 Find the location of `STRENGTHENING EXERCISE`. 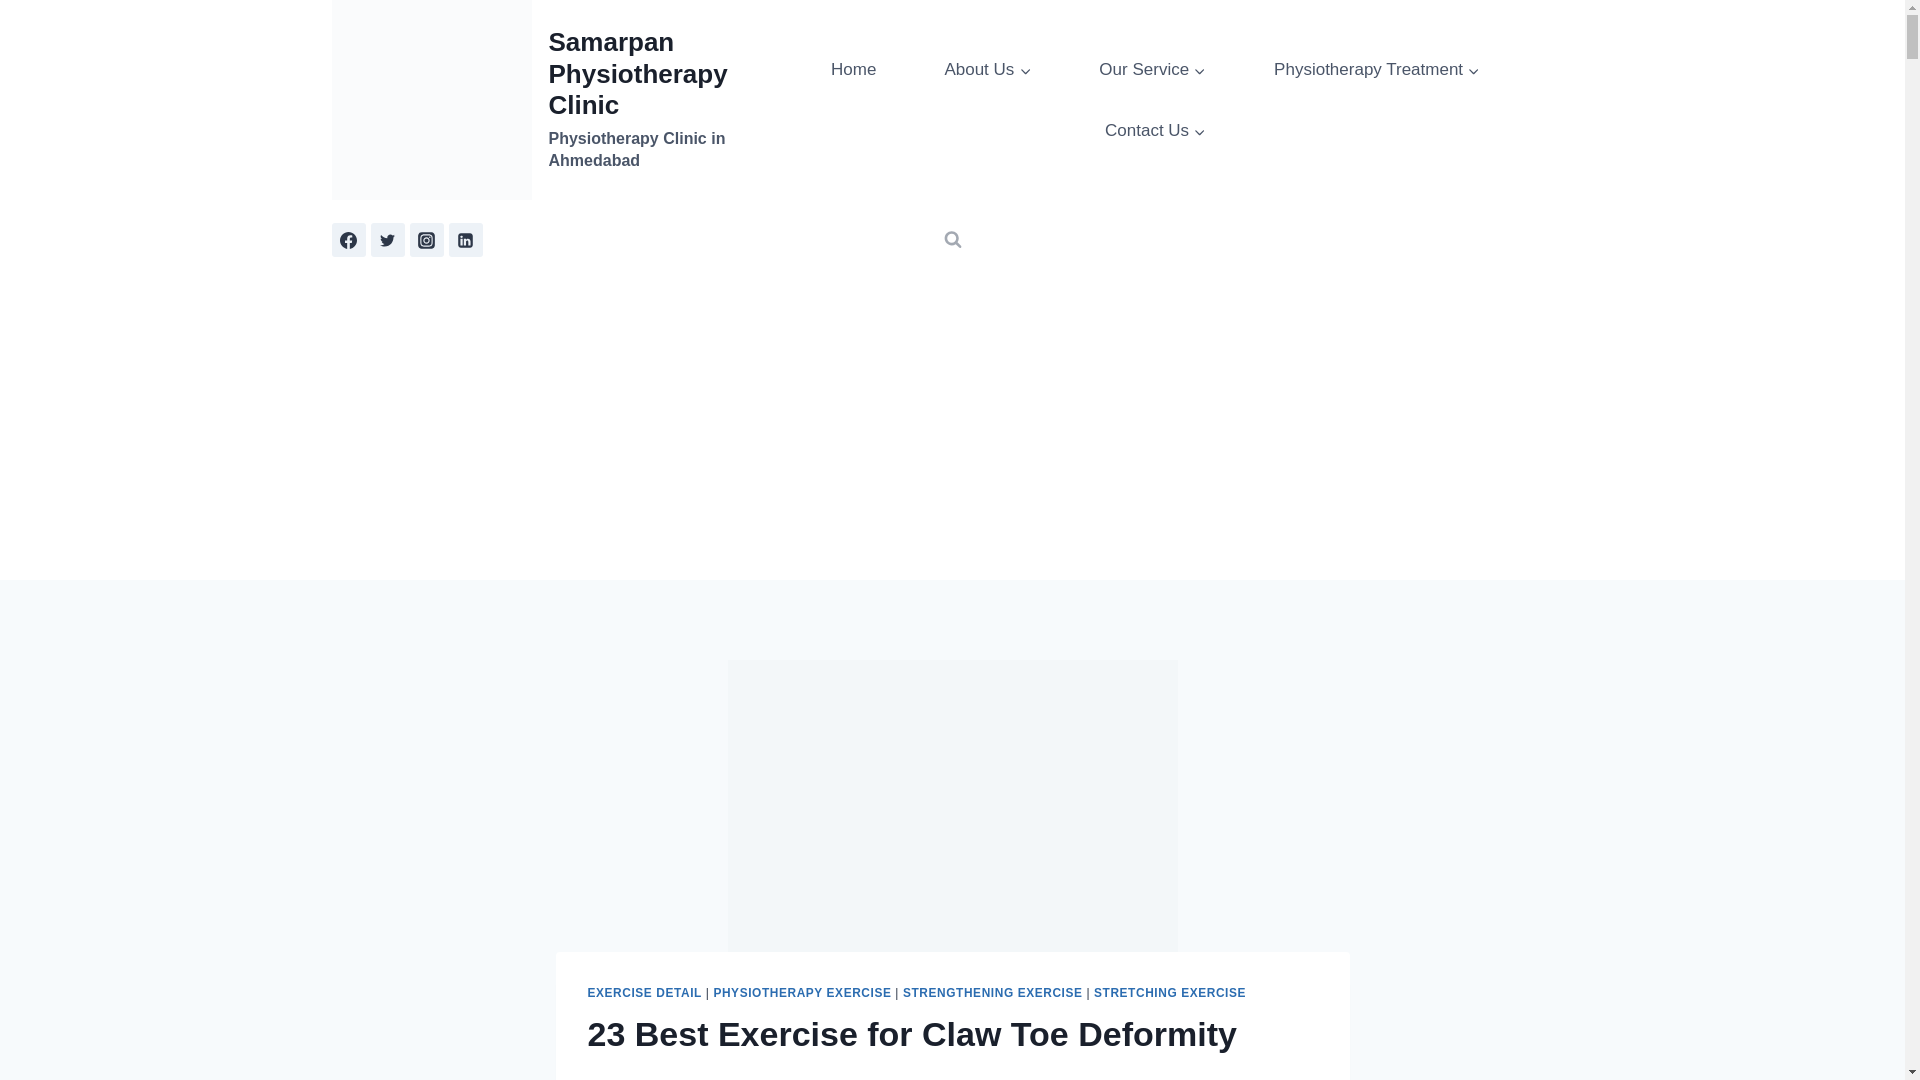

STRENGTHENING EXERCISE is located at coordinates (992, 993).